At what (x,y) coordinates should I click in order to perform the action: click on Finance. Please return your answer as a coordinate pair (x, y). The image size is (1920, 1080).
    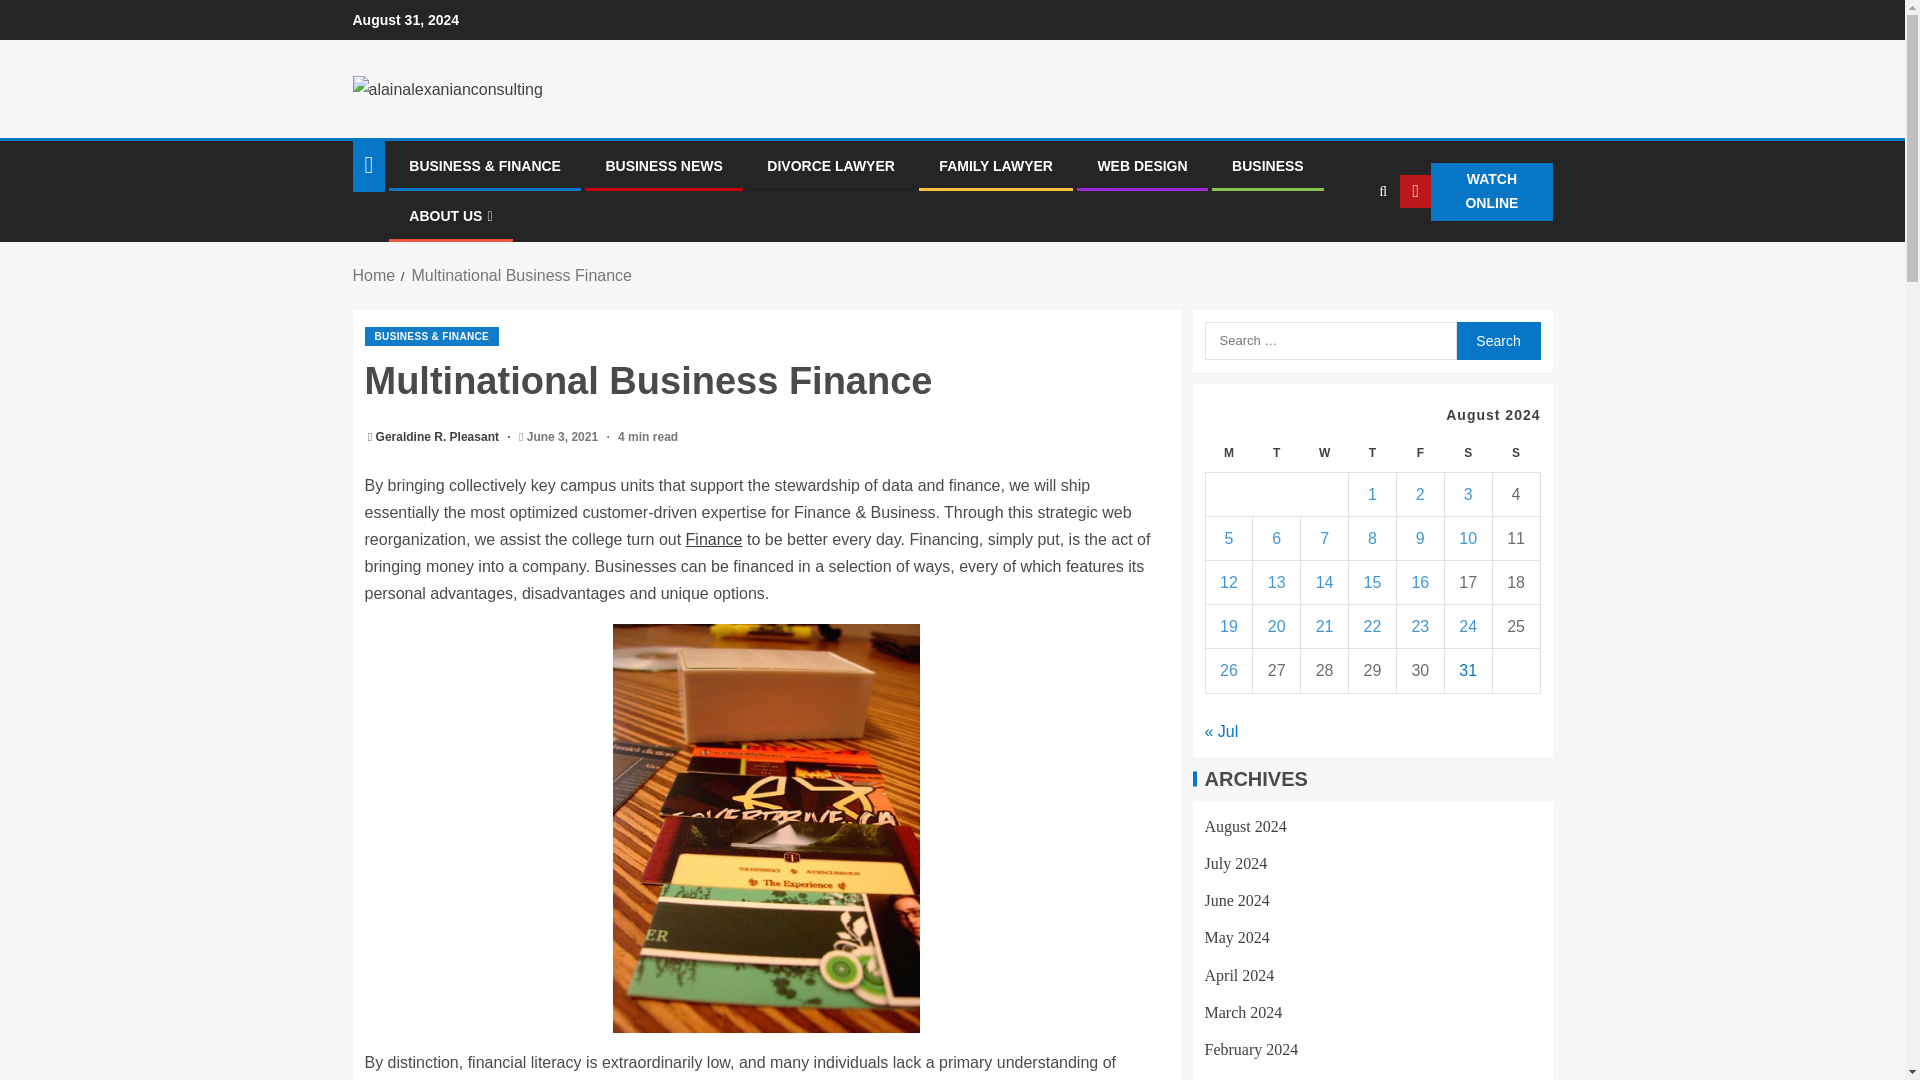
    Looking at the image, I should click on (714, 539).